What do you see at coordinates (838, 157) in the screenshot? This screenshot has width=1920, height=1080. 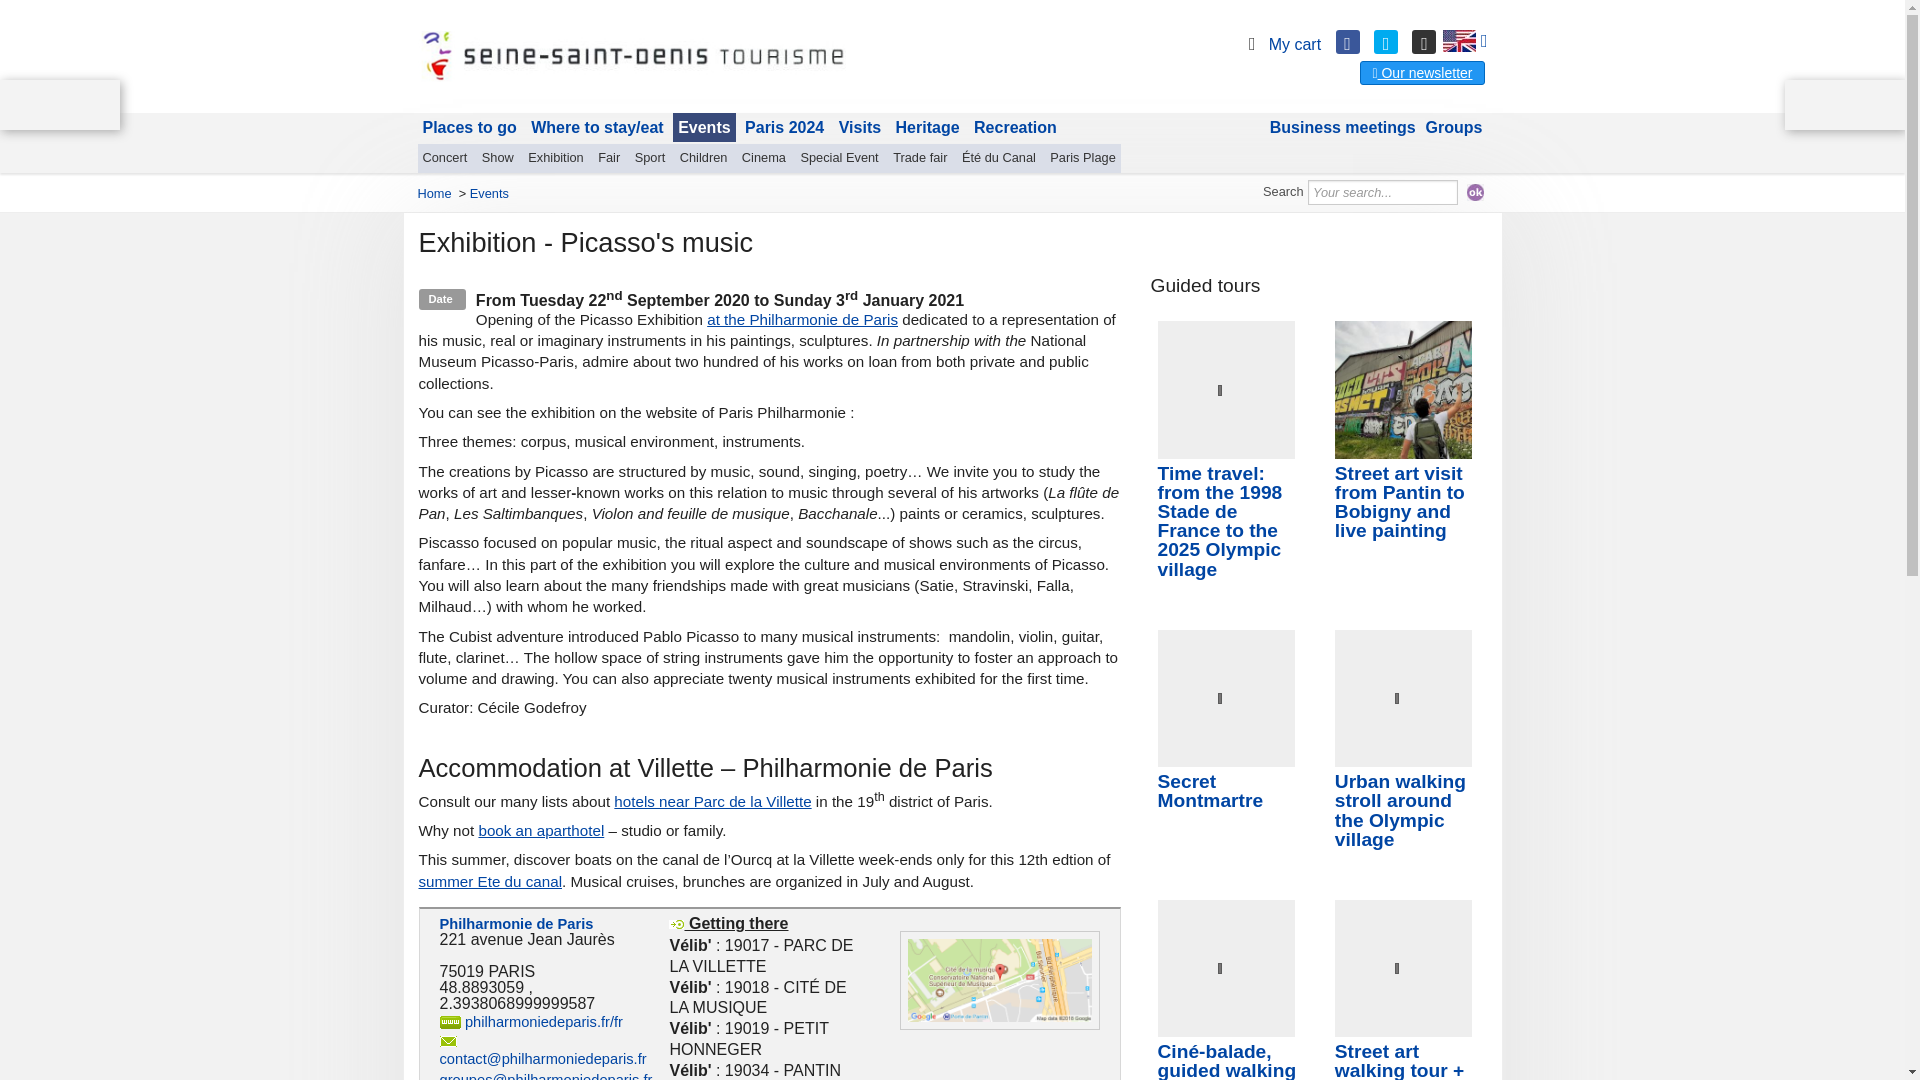 I see `Special Event` at bounding box center [838, 157].